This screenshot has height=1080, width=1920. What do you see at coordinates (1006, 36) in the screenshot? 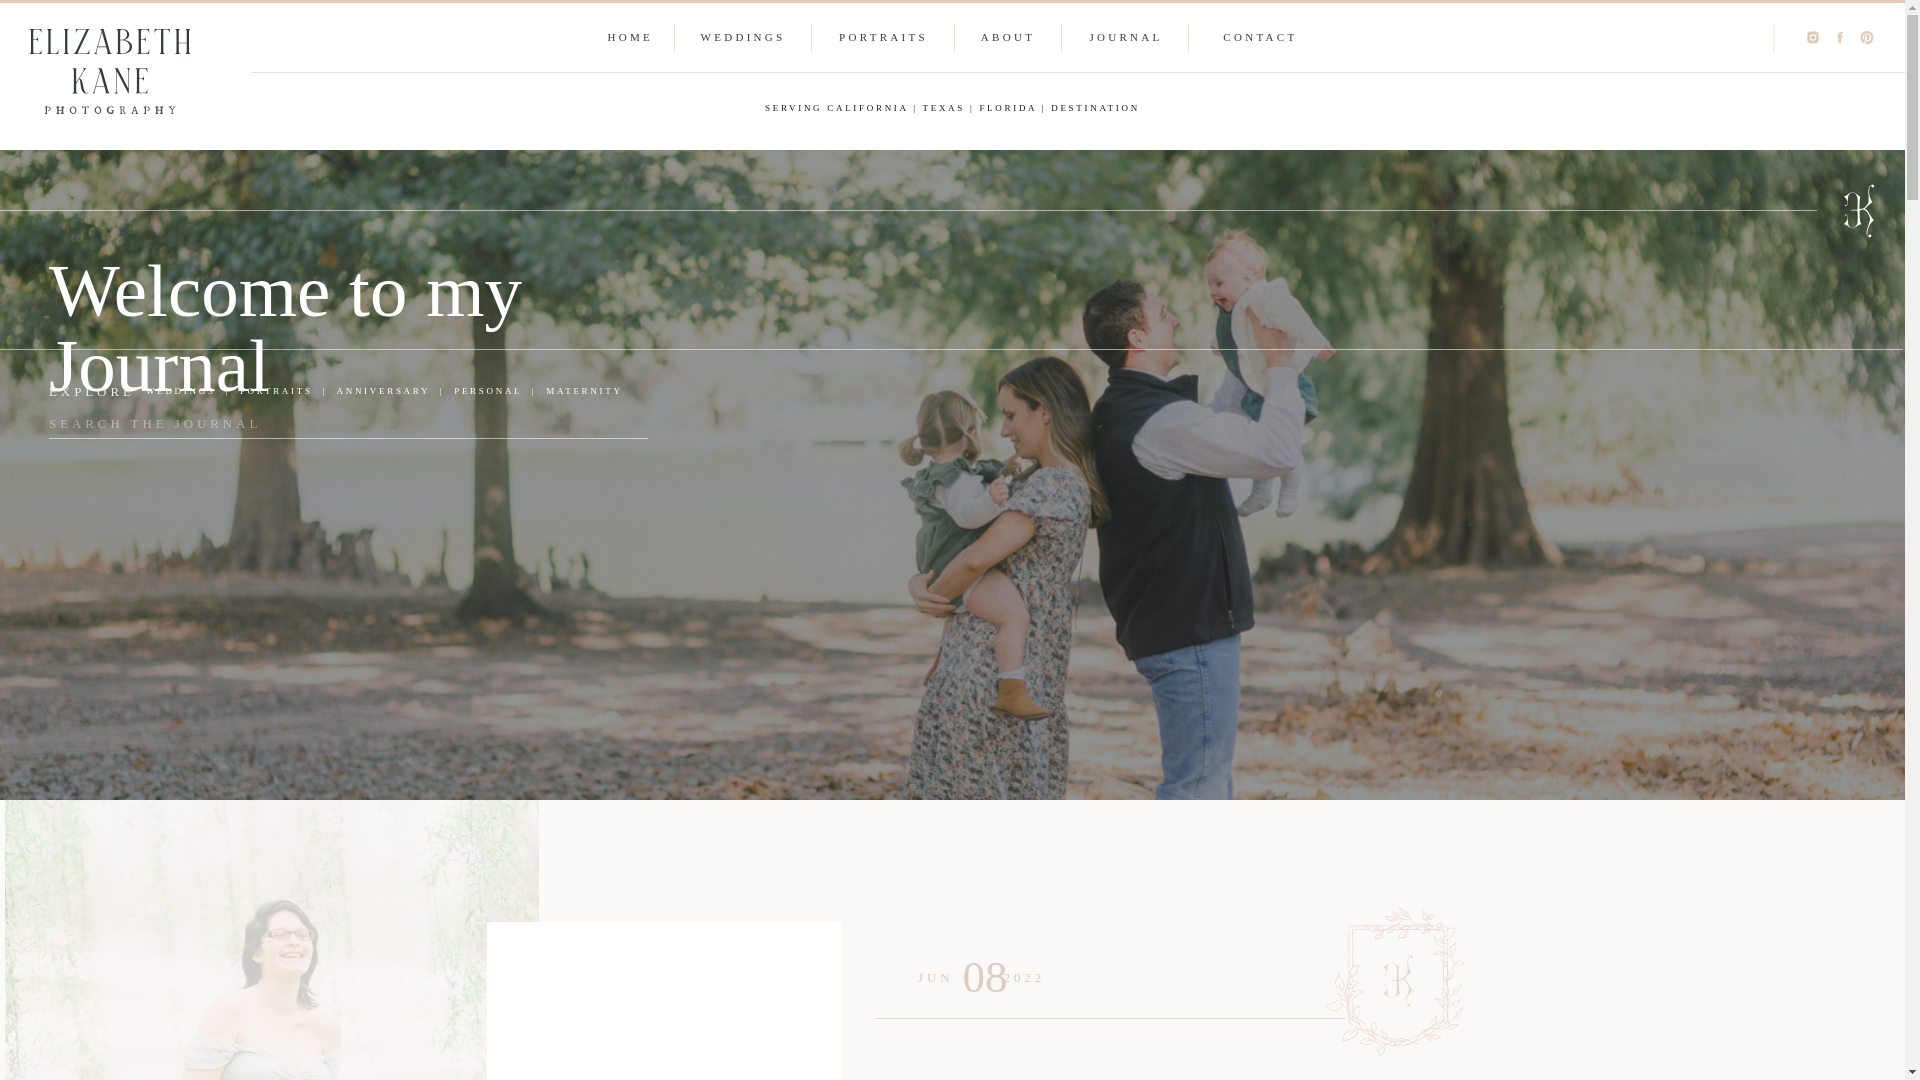
I see `ABOUT` at bounding box center [1006, 36].